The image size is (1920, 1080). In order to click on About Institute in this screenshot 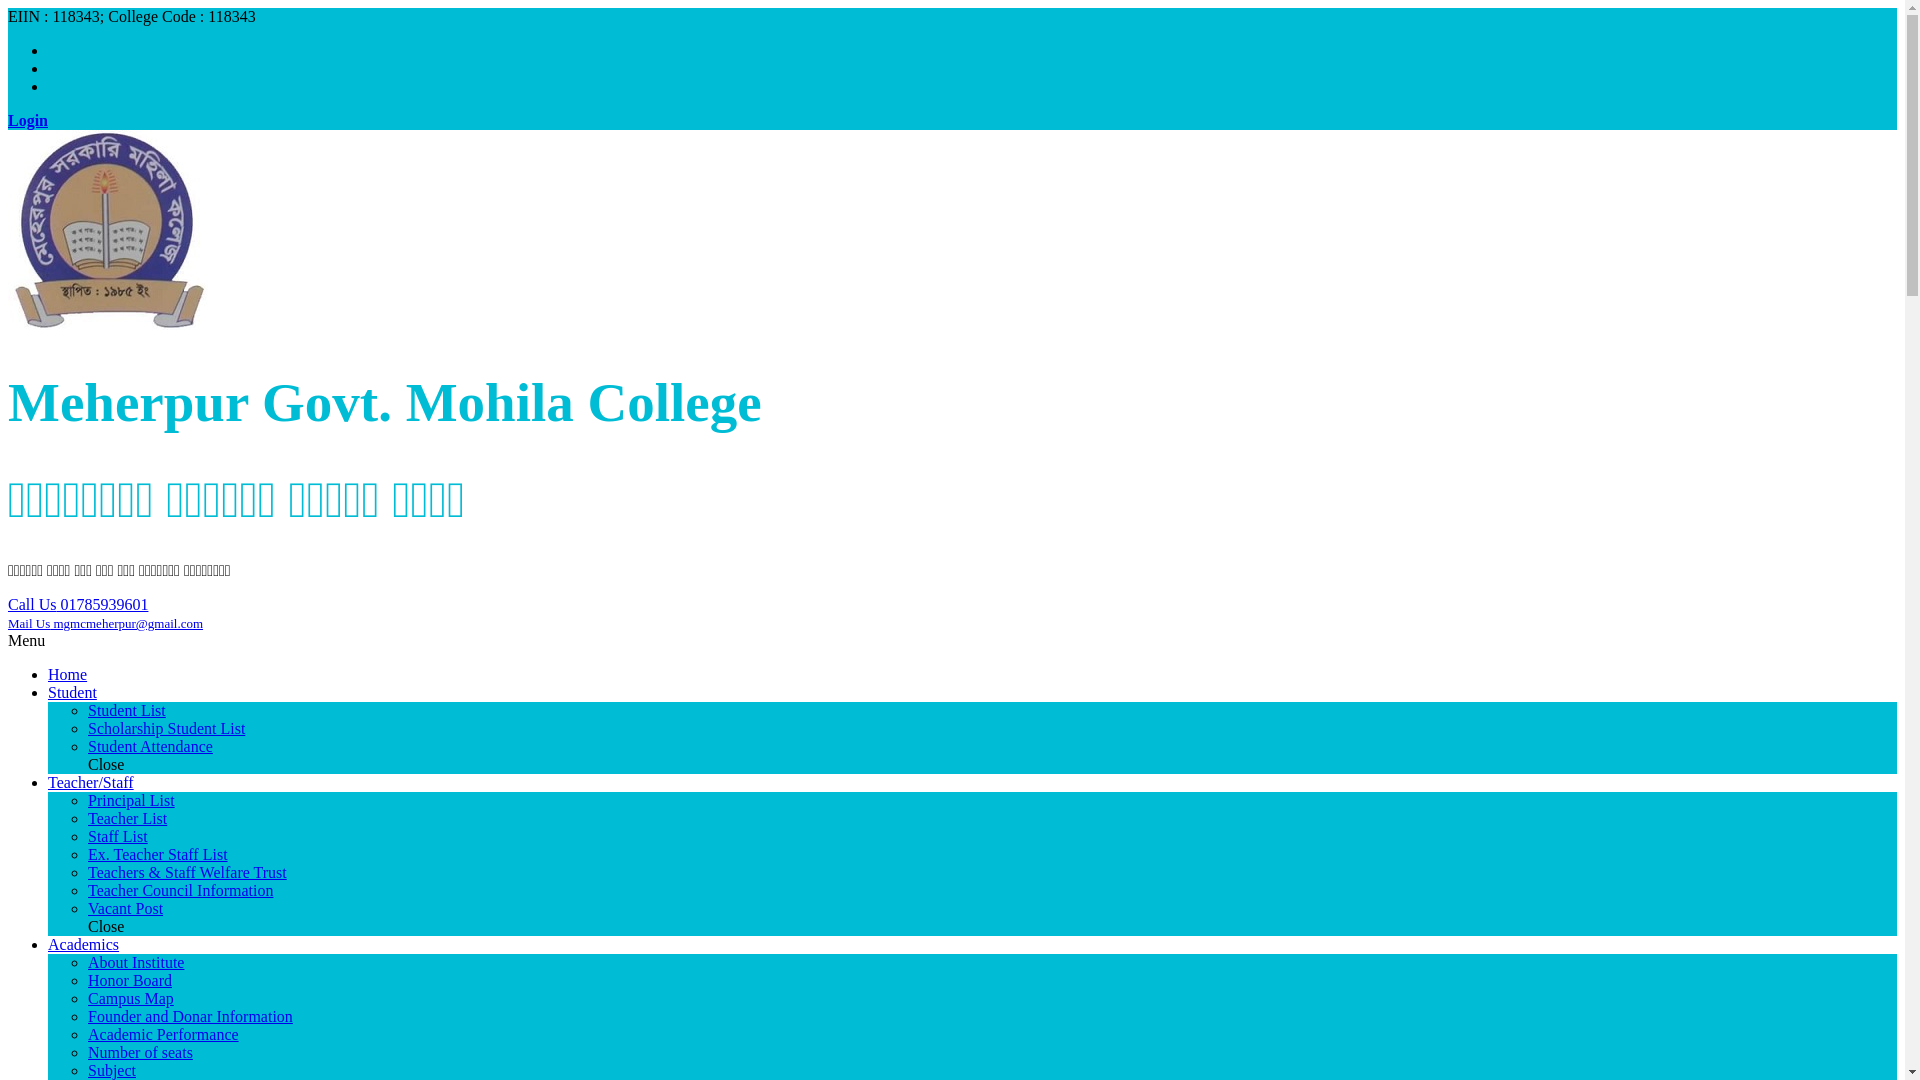, I will do `click(136, 962)`.